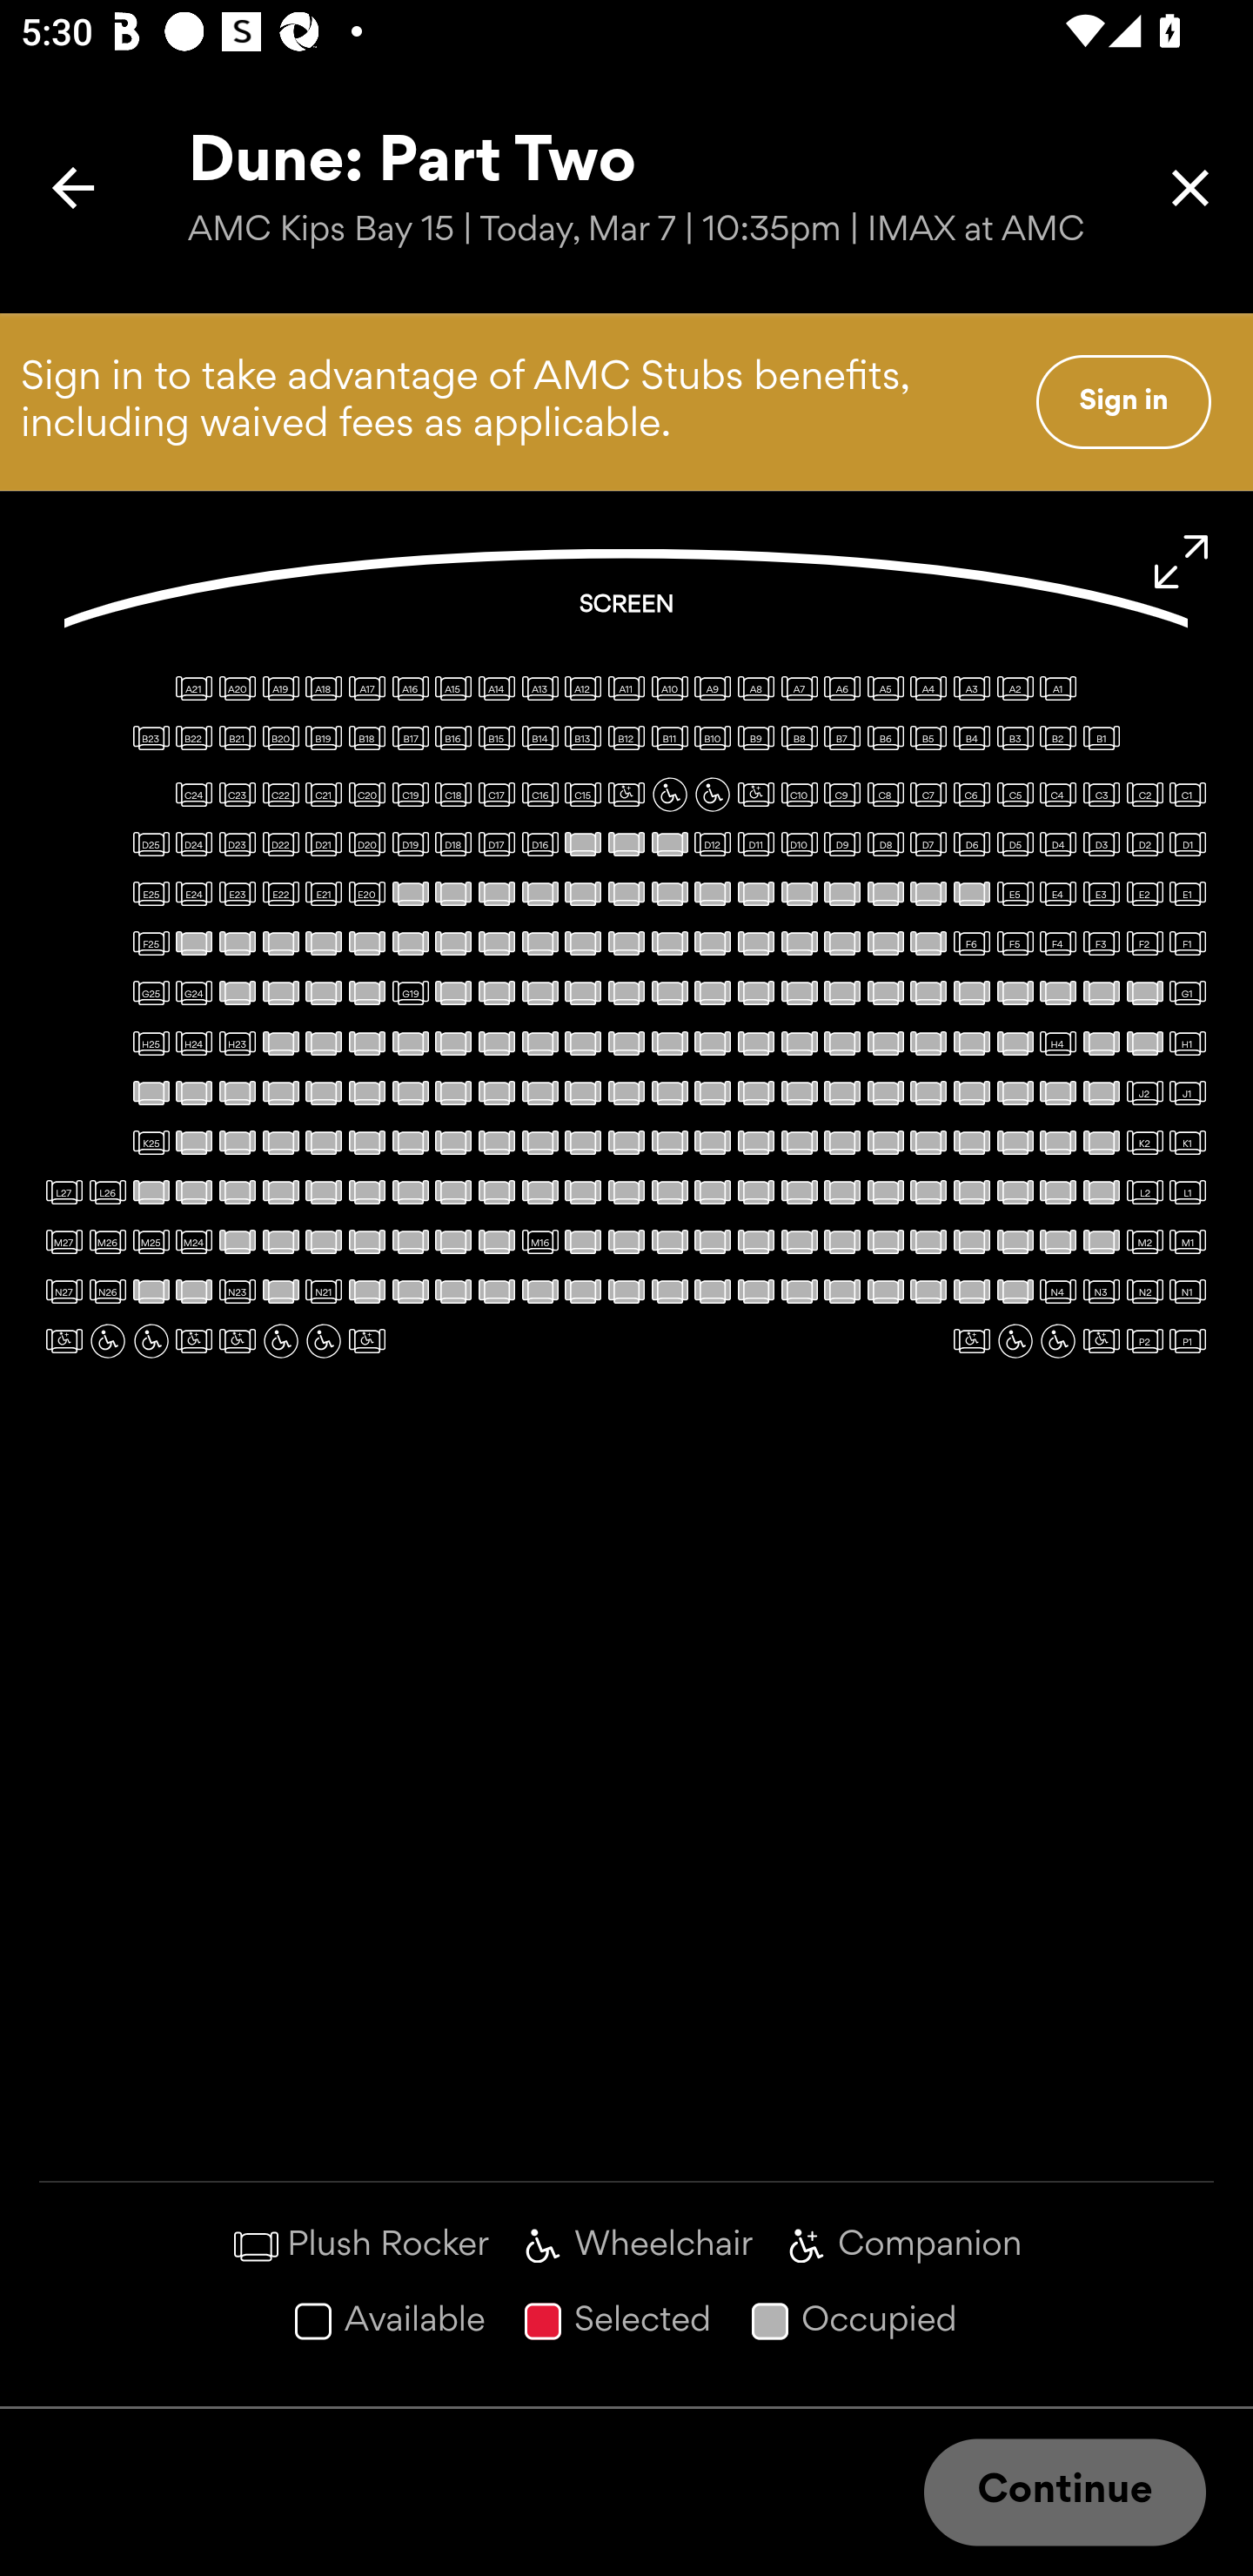 This screenshot has width=1253, height=2576. Describe the element at coordinates (452, 843) in the screenshot. I see `D18, Regular seat, available` at that location.